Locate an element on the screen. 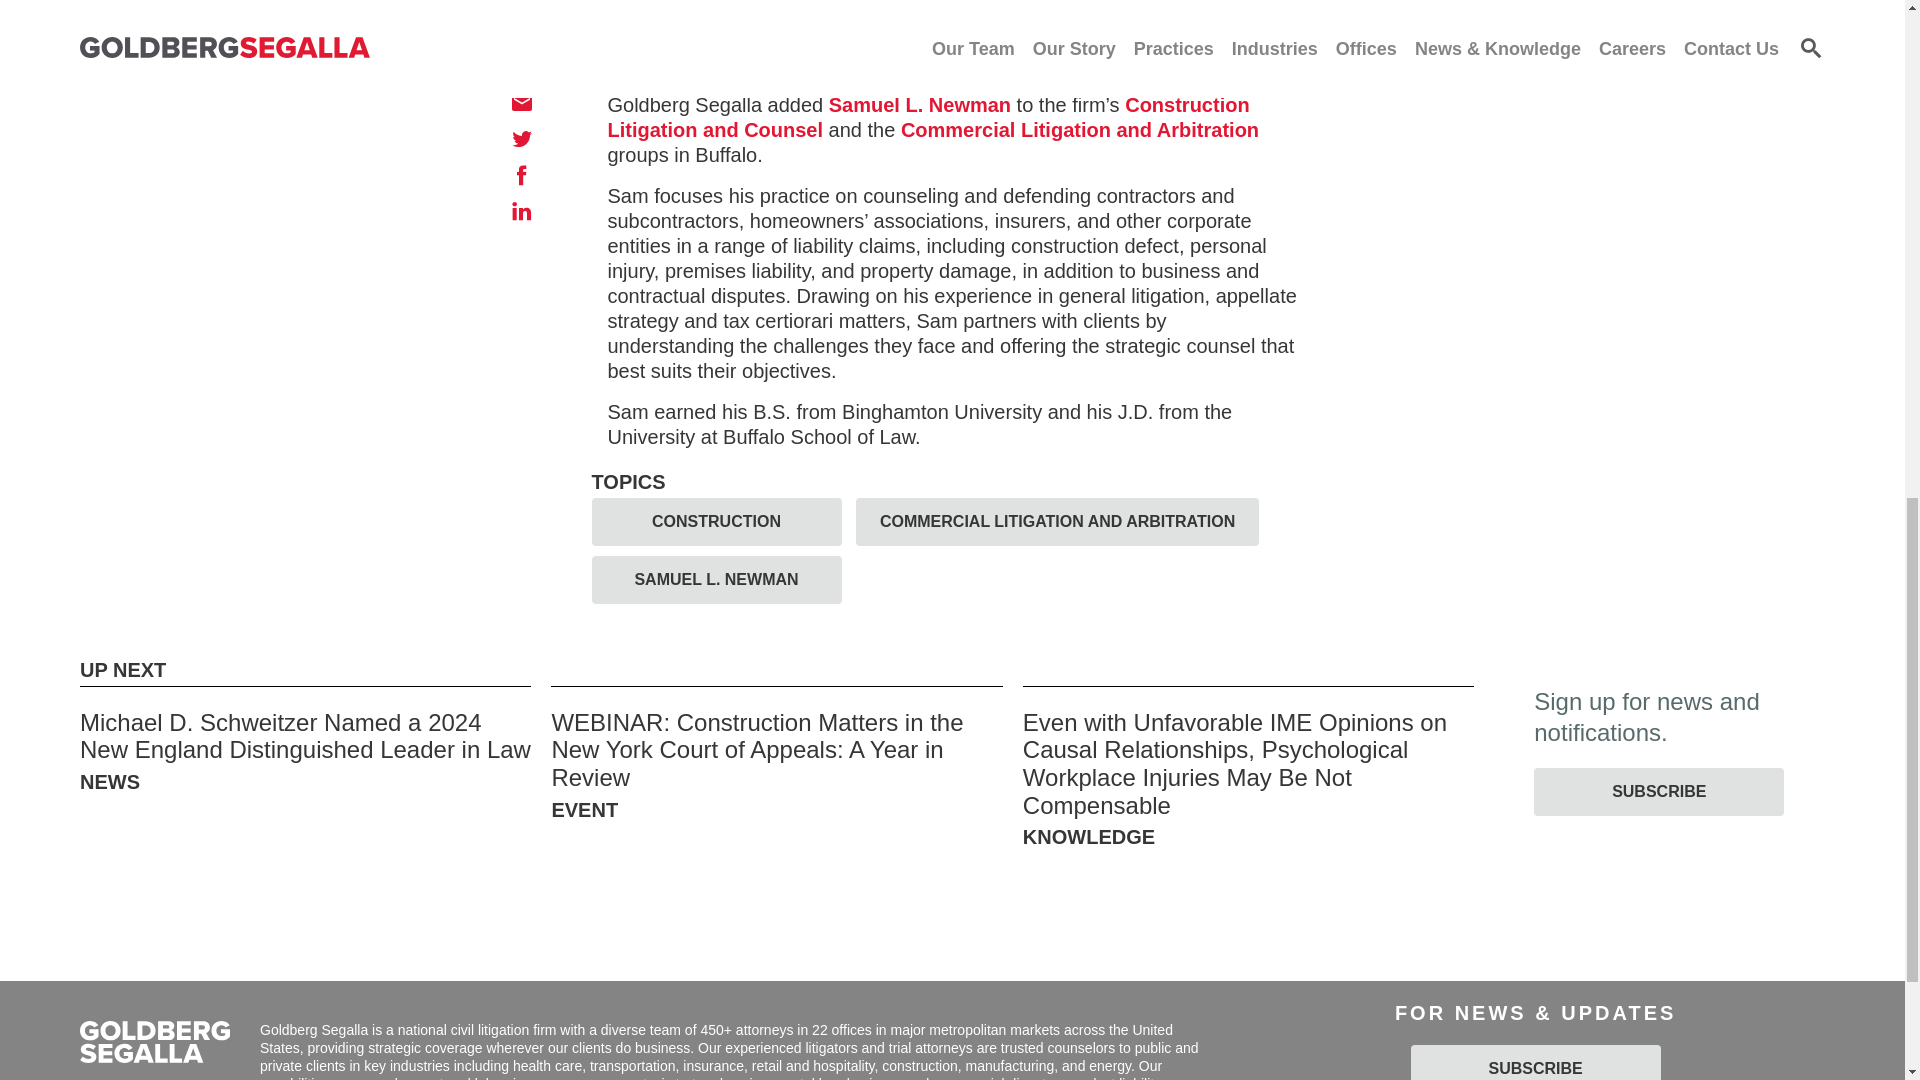 This screenshot has width=1920, height=1080. SUBSCRIBE is located at coordinates (1658, 792).